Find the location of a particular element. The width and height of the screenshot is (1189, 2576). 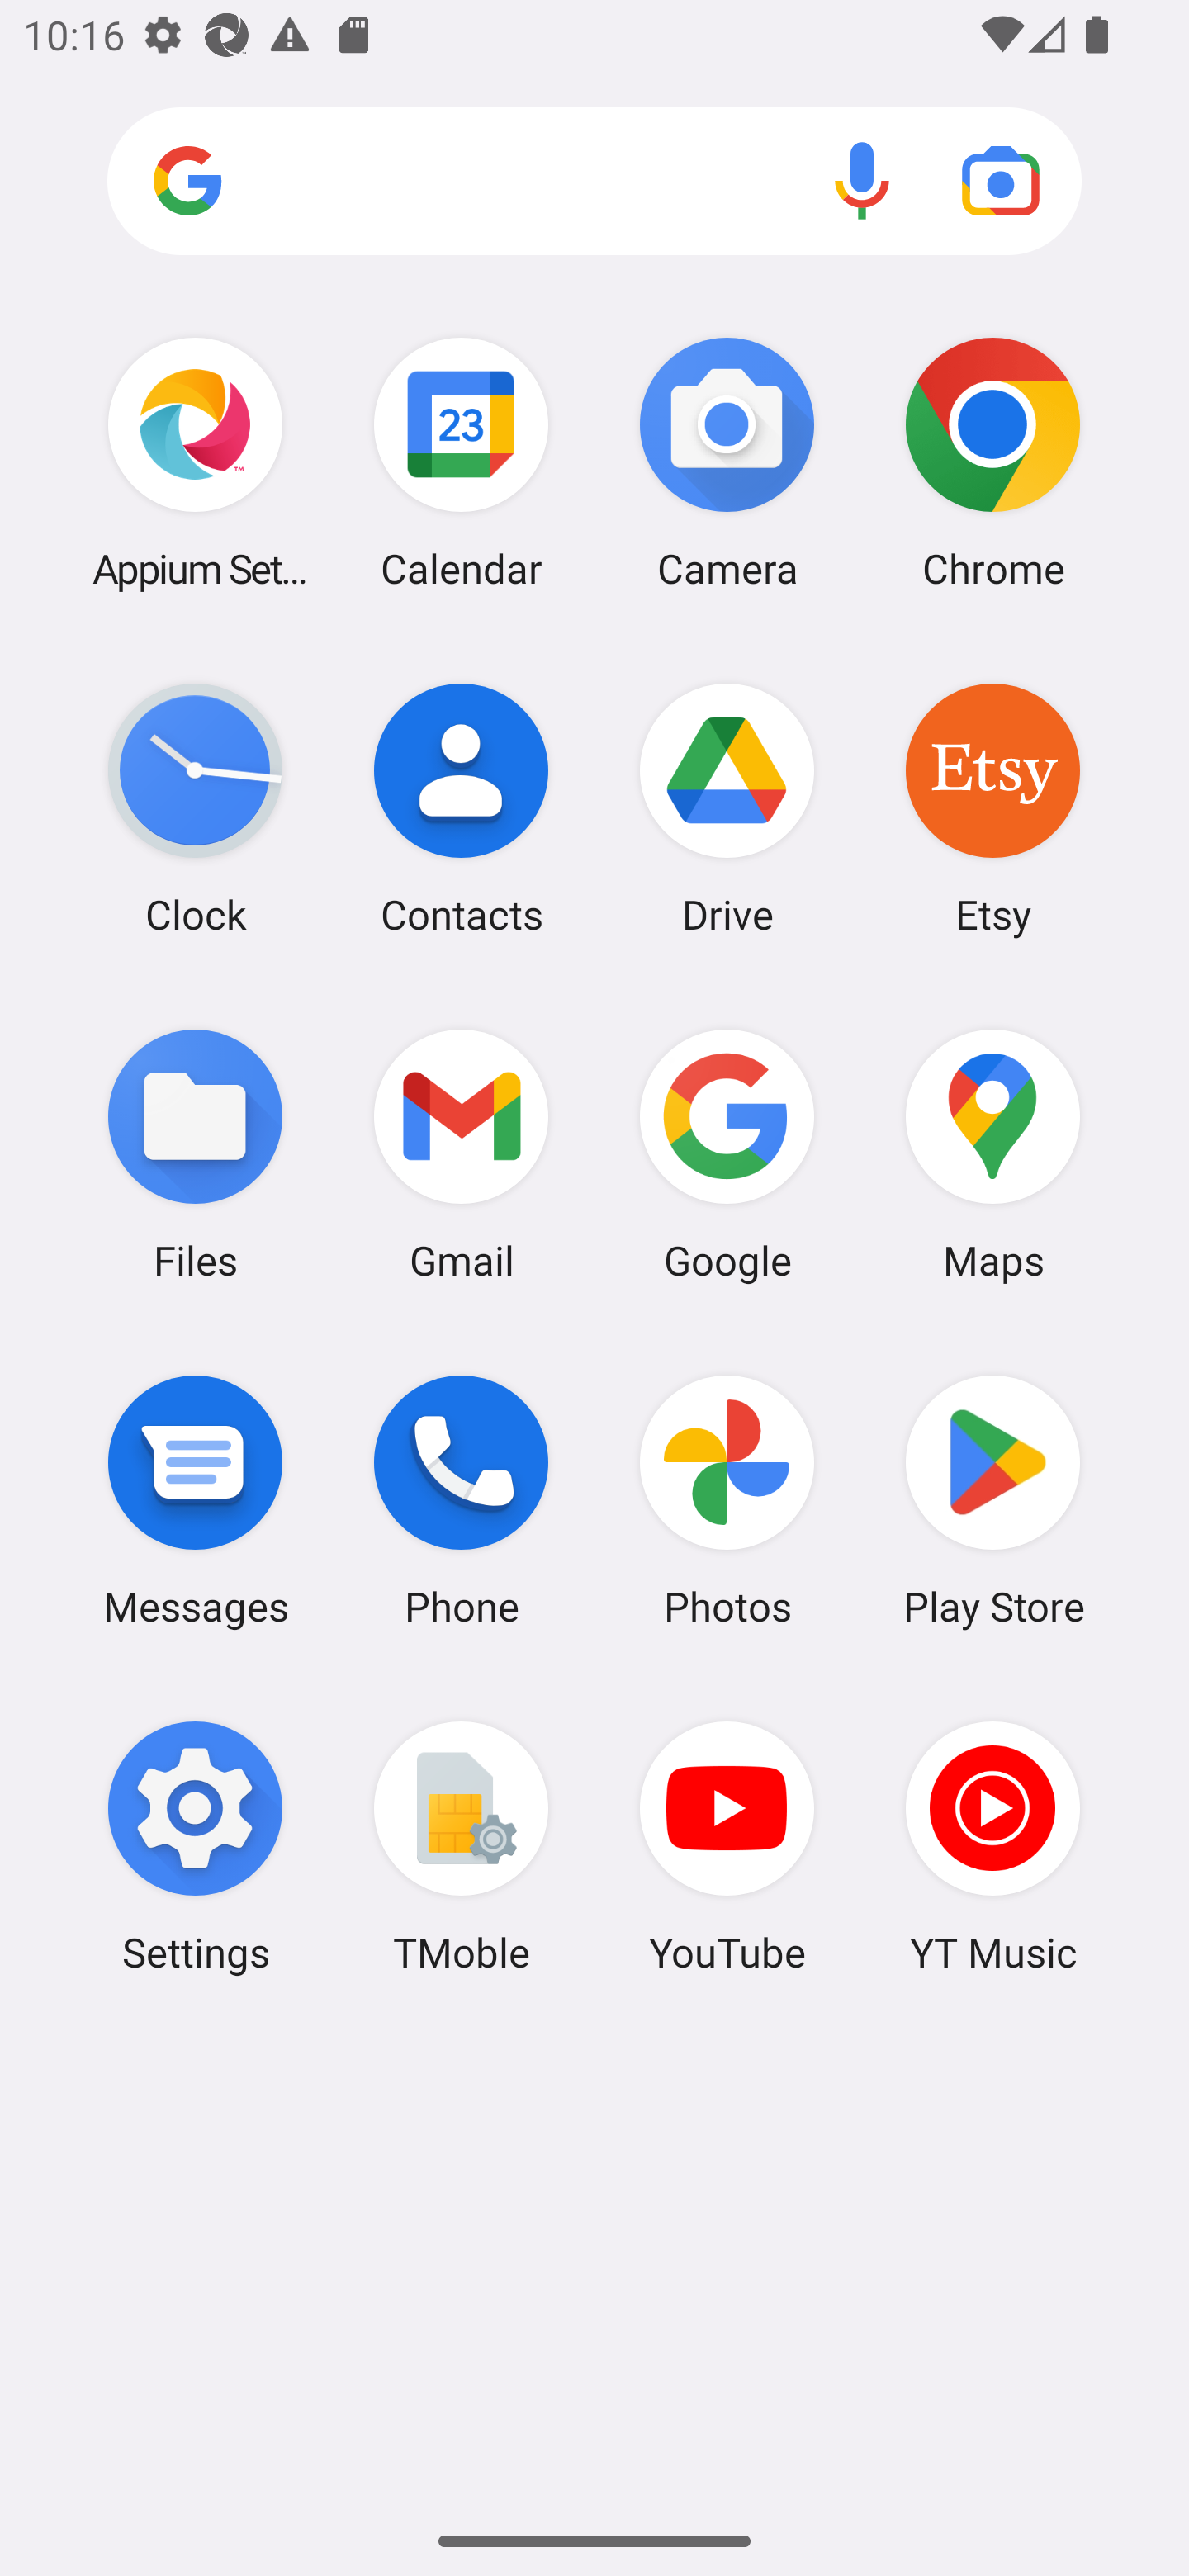

Gmail is located at coordinates (461, 1153).